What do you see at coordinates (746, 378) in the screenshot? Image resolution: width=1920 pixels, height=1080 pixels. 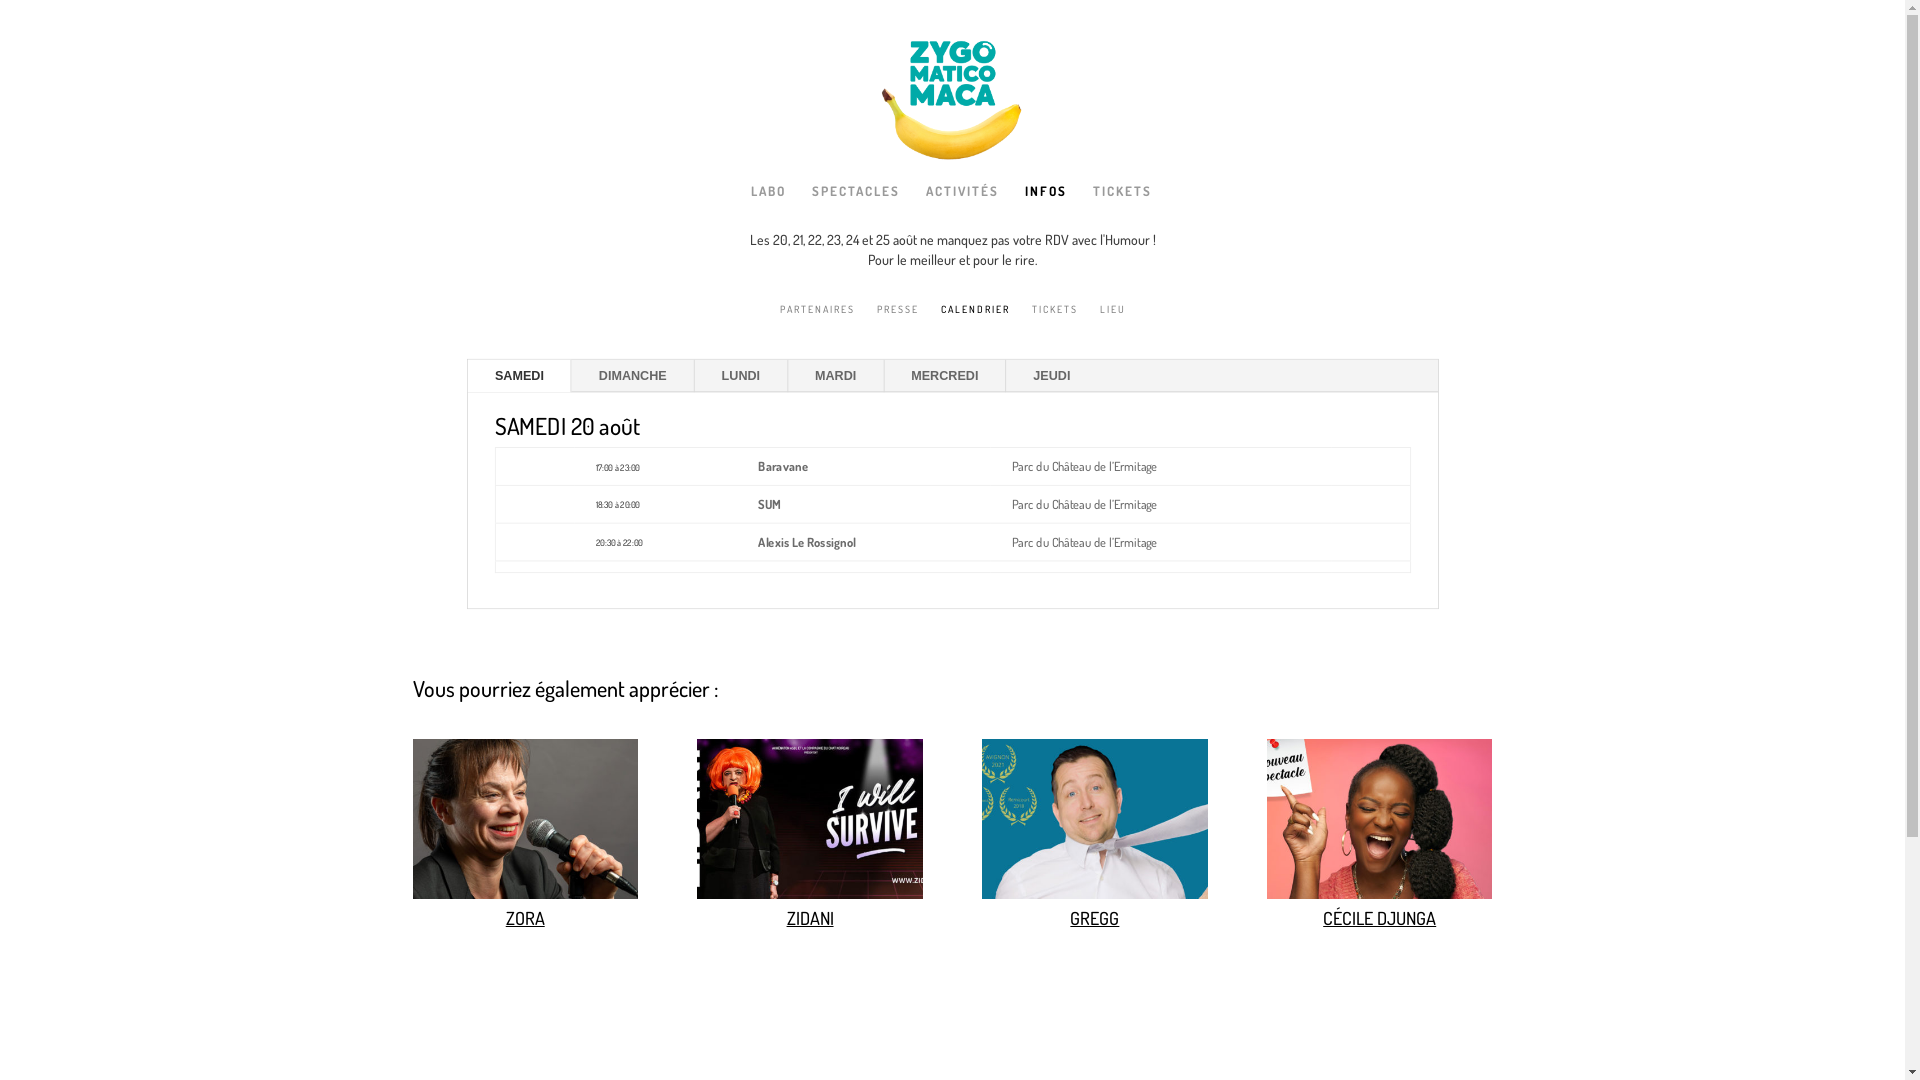 I see `LUNDI` at bounding box center [746, 378].